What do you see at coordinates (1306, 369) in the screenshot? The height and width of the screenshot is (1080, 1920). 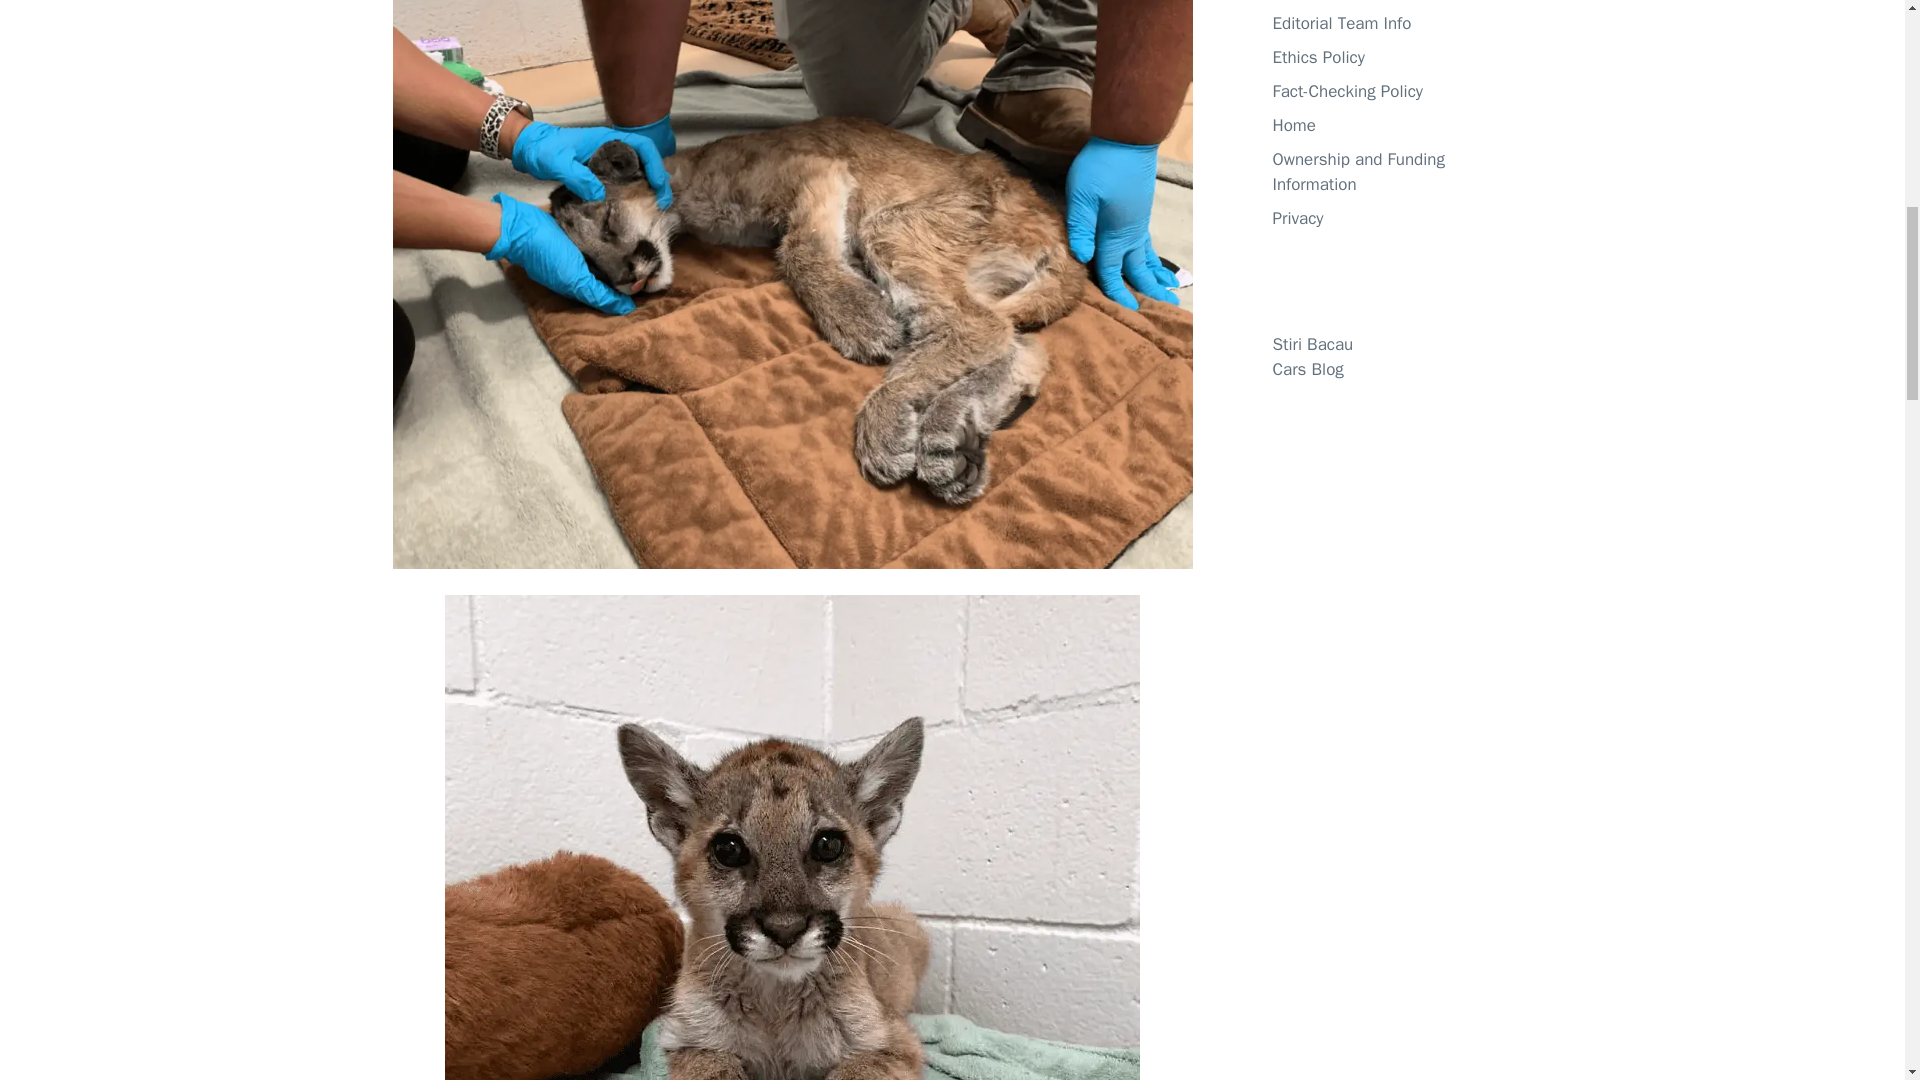 I see `Cars Blog` at bounding box center [1306, 369].